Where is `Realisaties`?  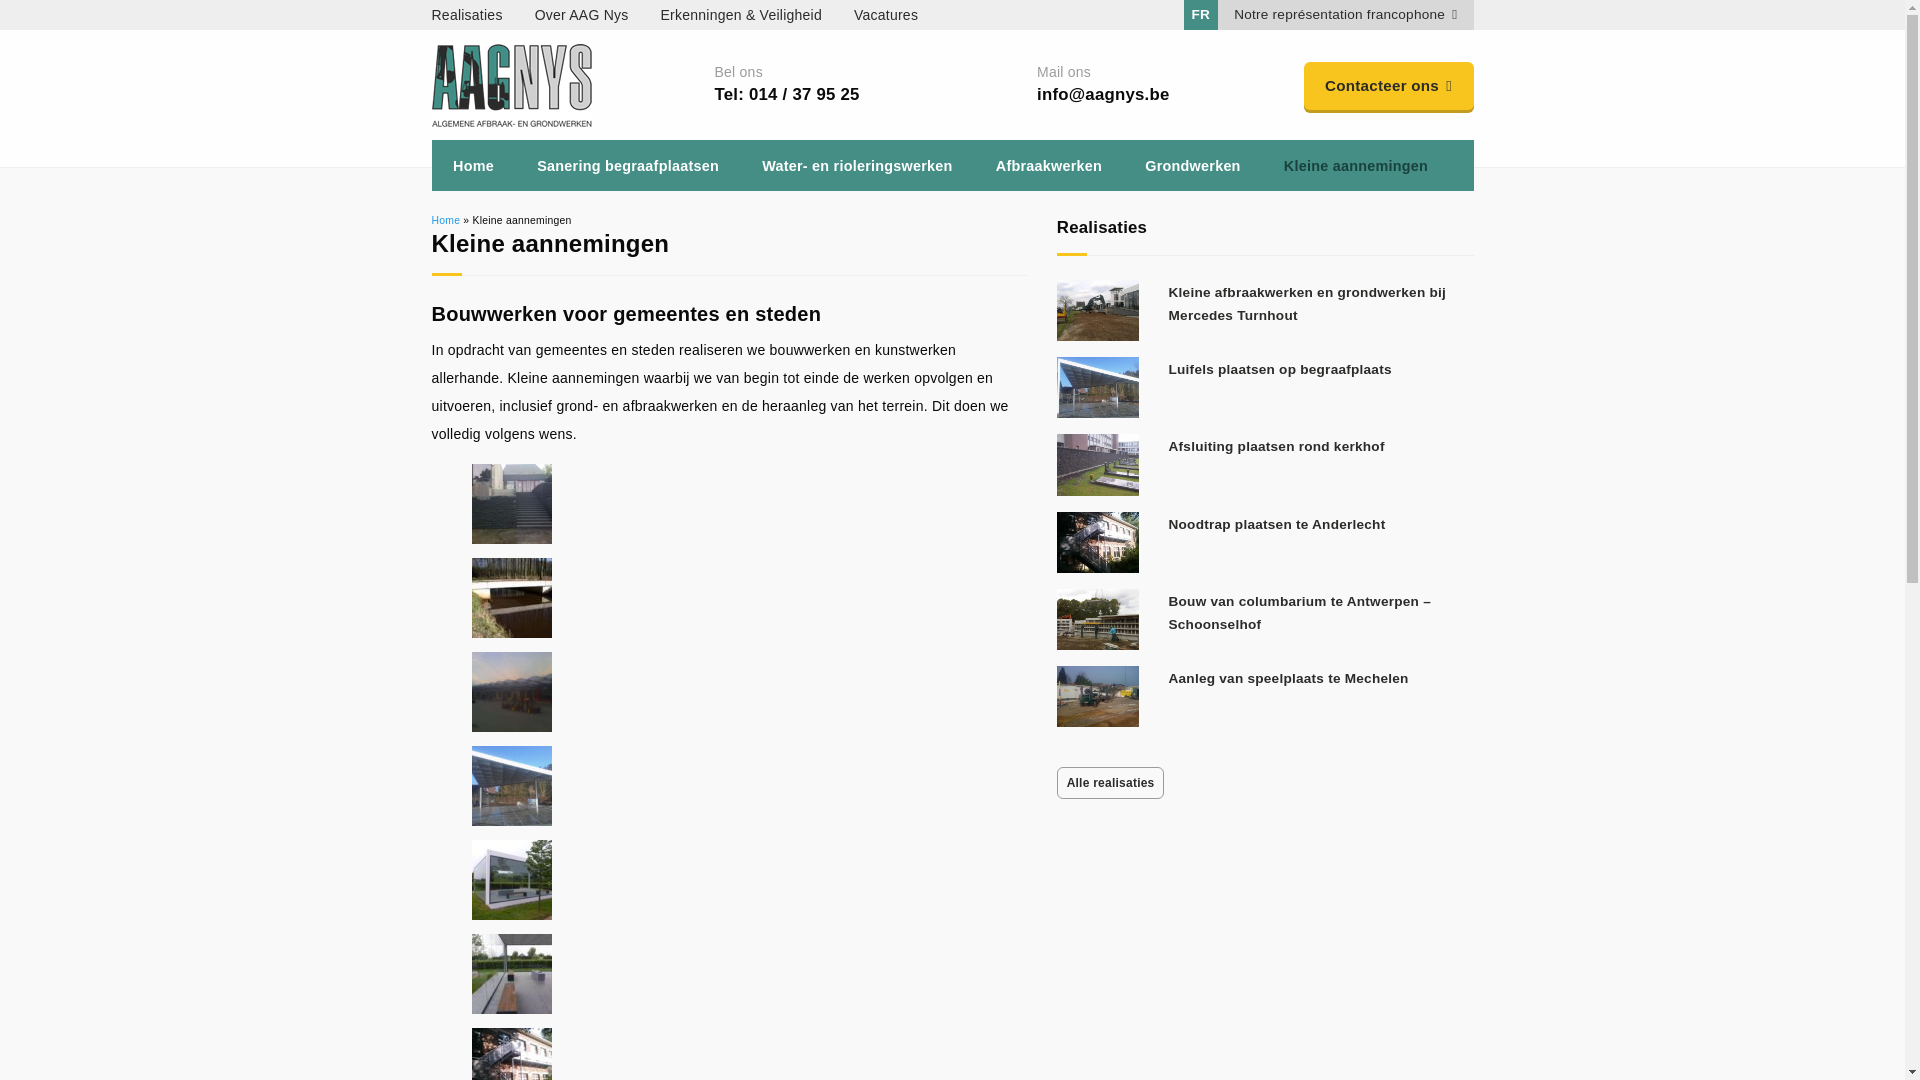 Realisaties is located at coordinates (484, 15).